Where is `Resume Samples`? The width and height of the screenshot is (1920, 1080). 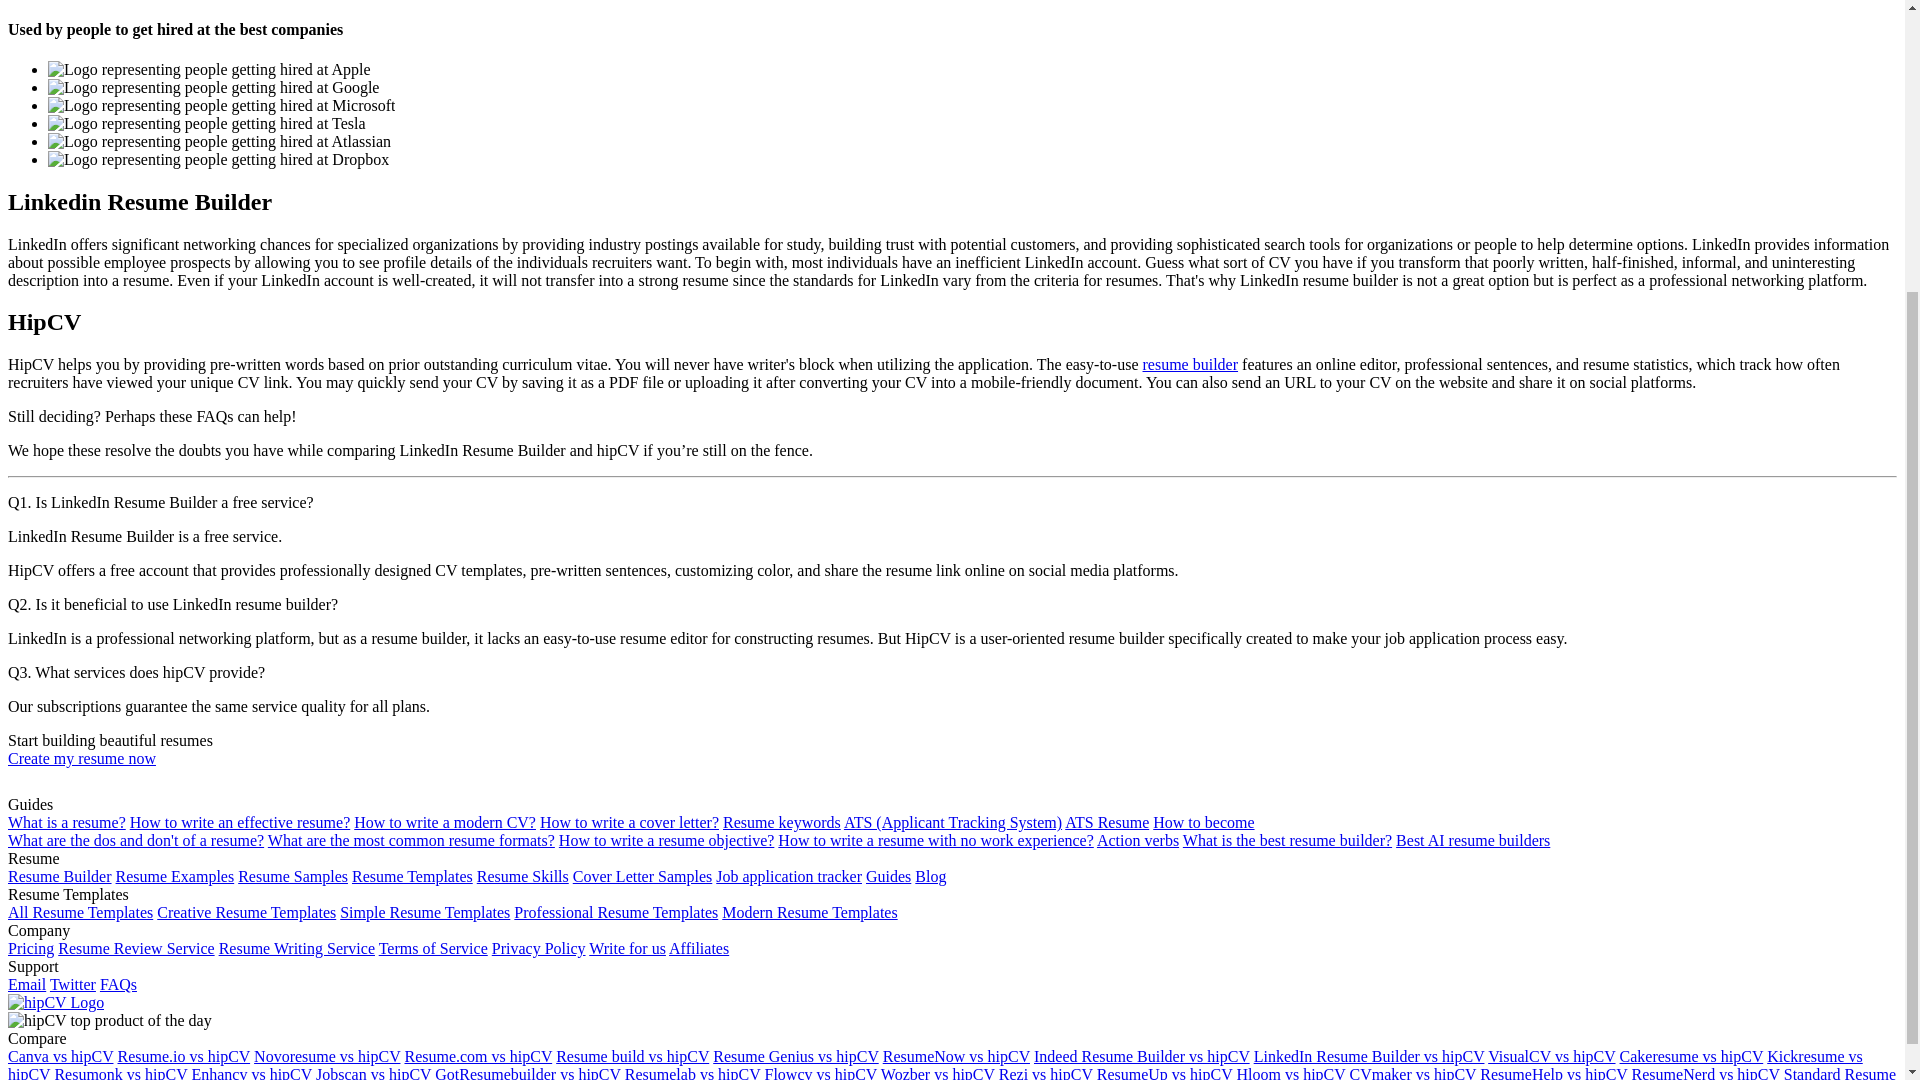
Resume Samples is located at coordinates (292, 876).